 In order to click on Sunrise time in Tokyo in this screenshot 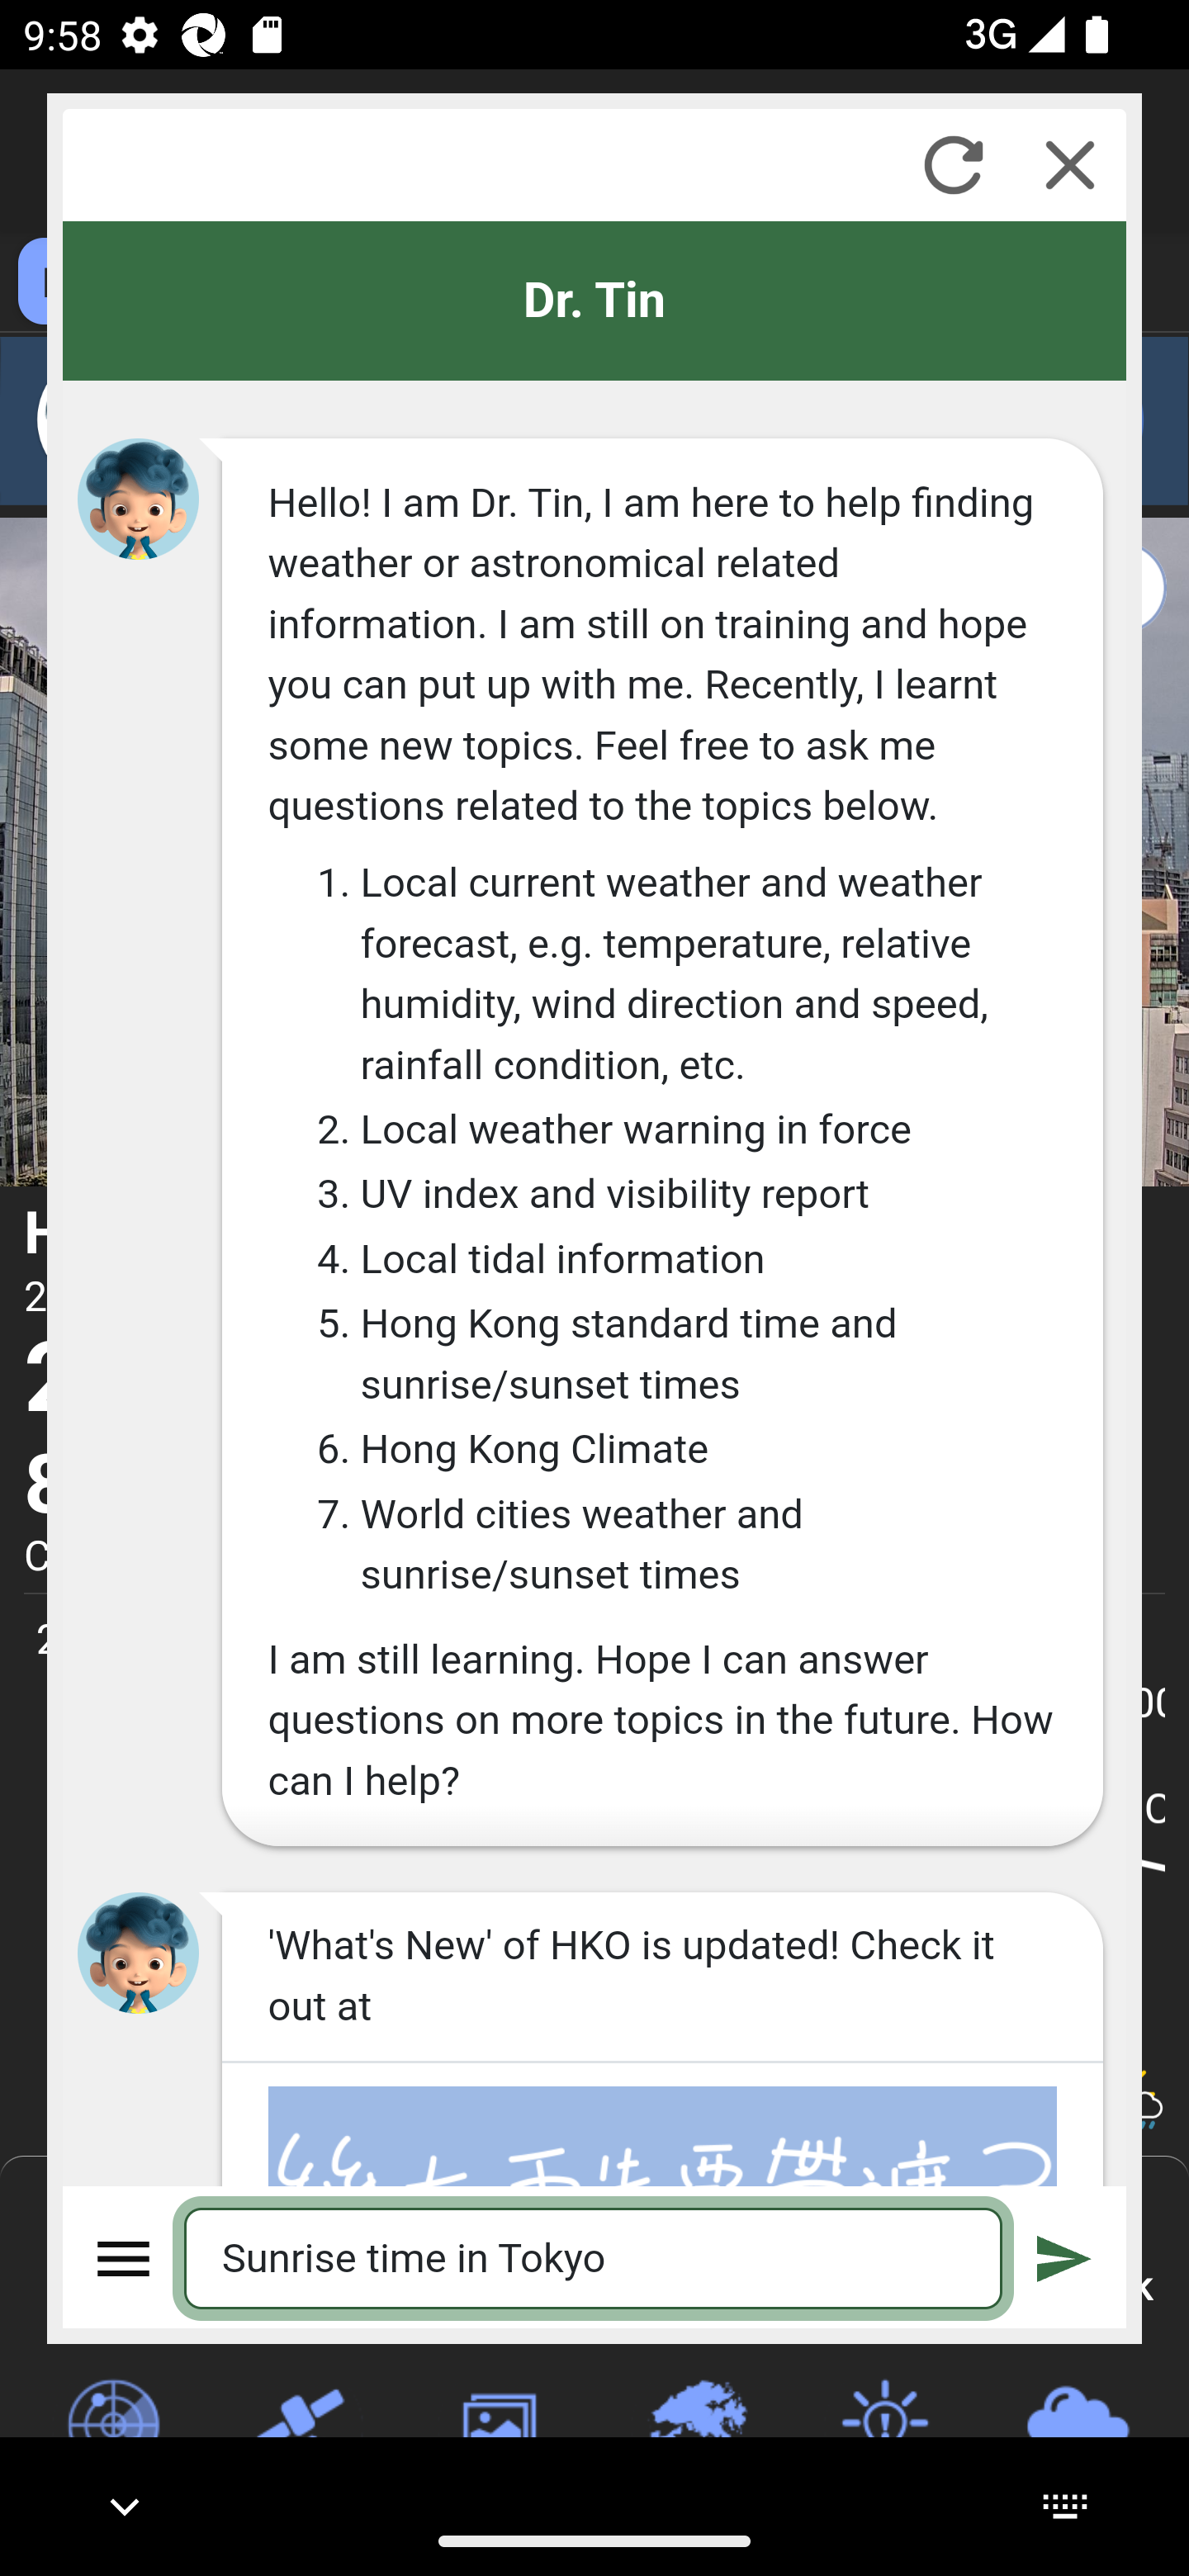, I will do `click(594, 2257)`.